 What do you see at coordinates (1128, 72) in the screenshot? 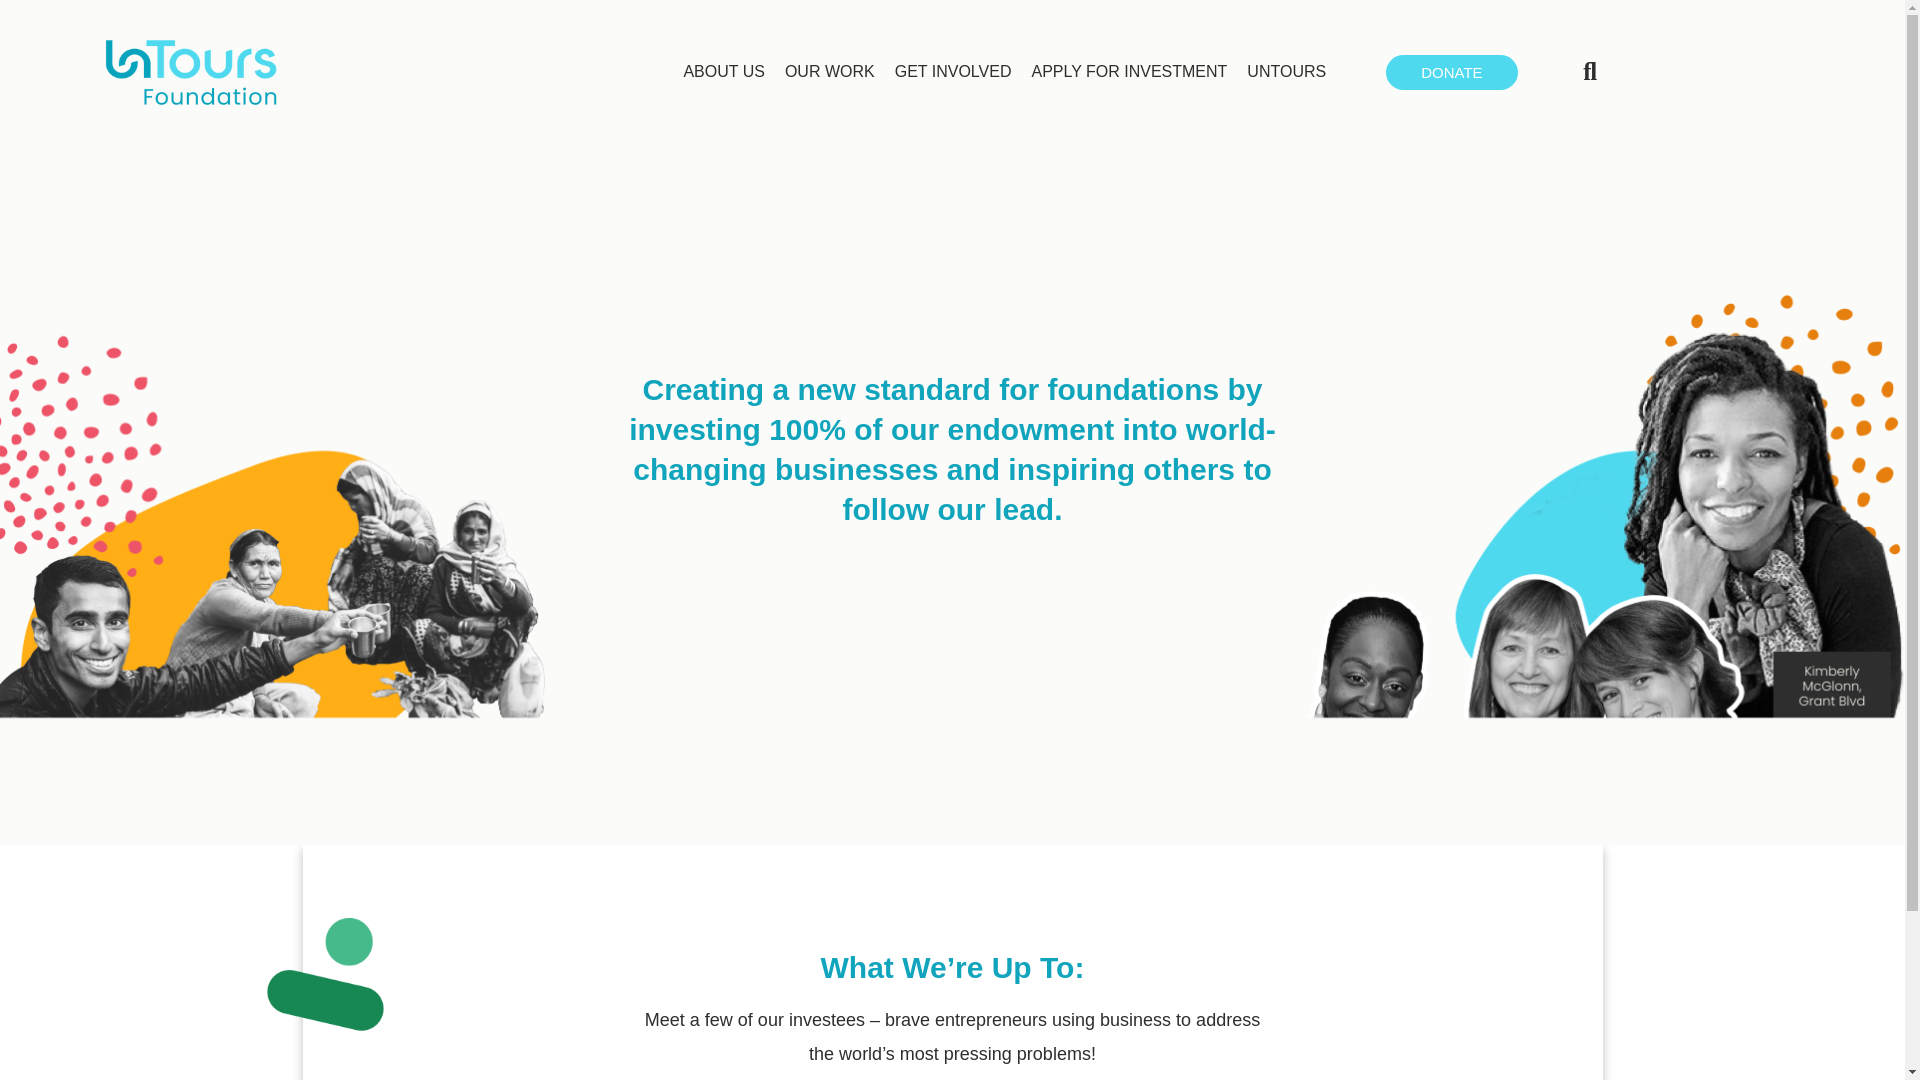
I see `APPLY FOR INVESTMENT` at bounding box center [1128, 72].